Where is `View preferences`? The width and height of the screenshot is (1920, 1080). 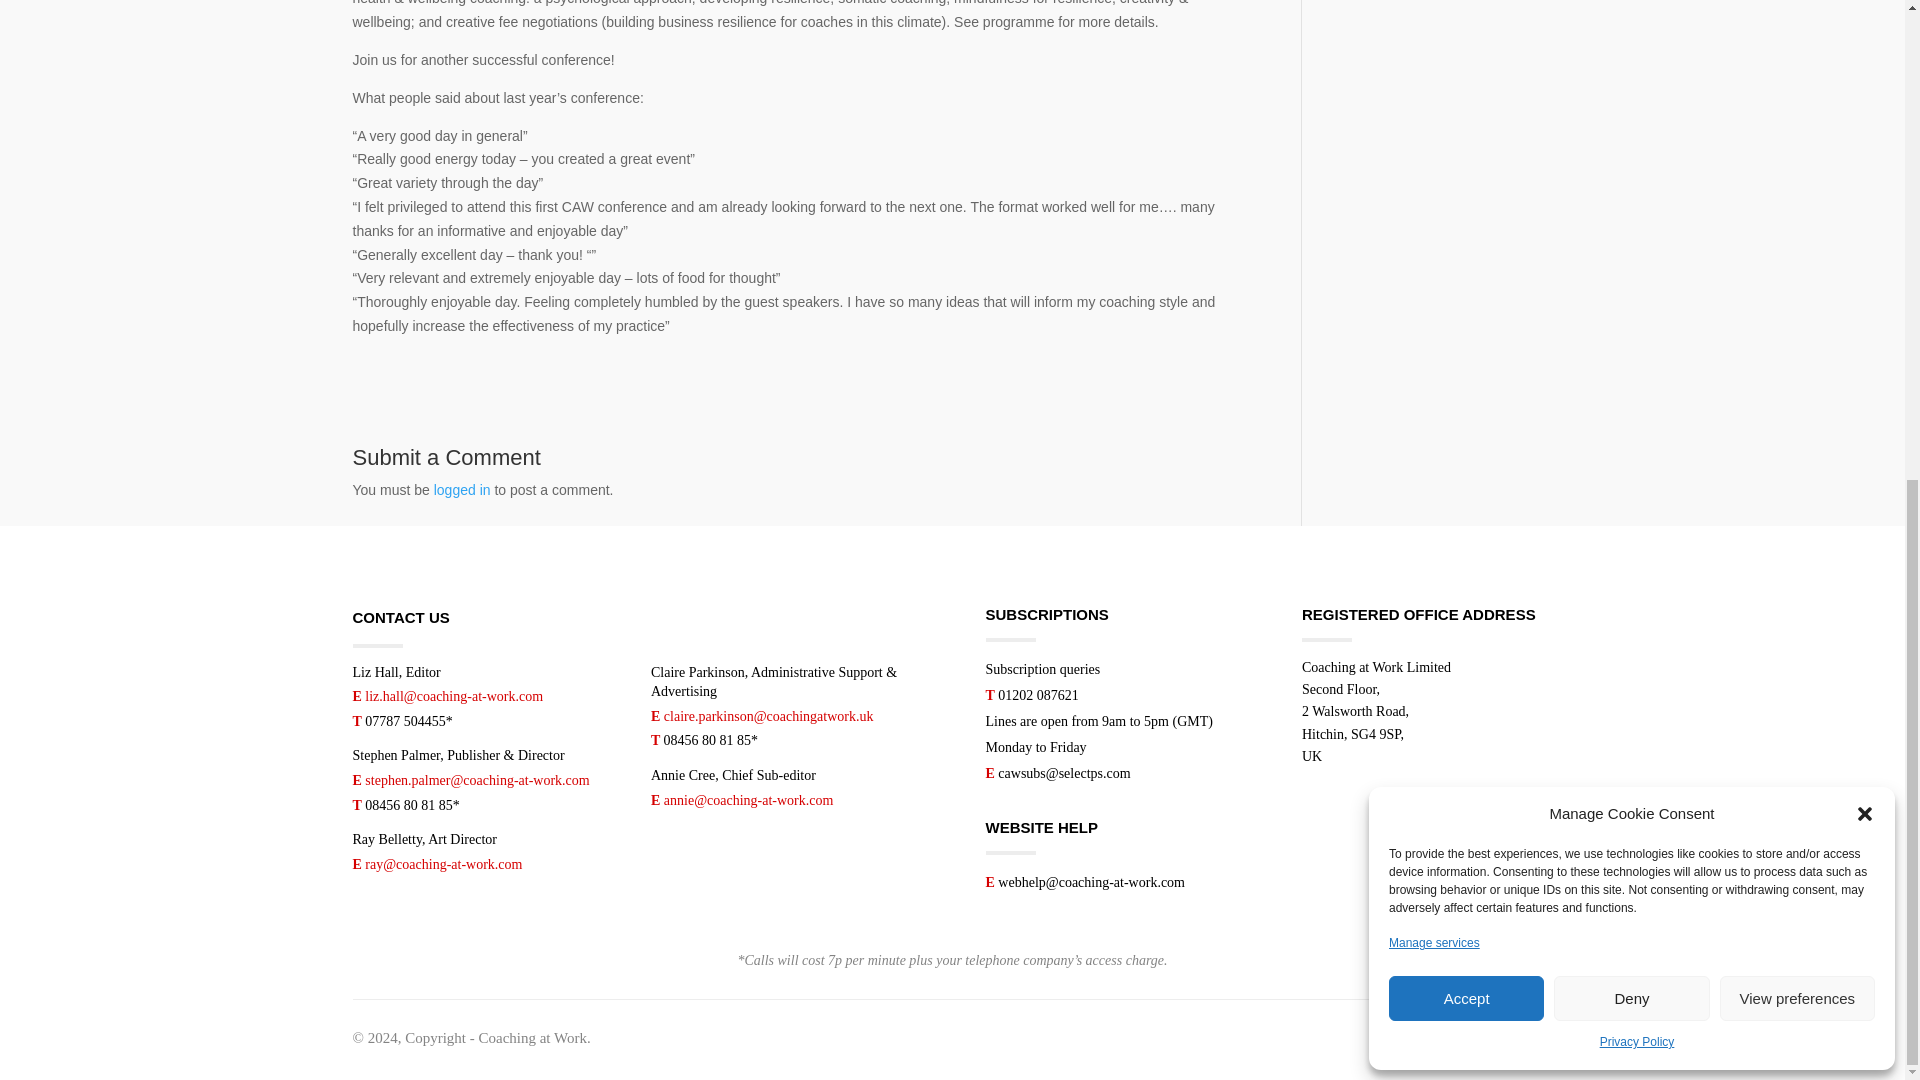 View preferences is located at coordinates (1798, 141).